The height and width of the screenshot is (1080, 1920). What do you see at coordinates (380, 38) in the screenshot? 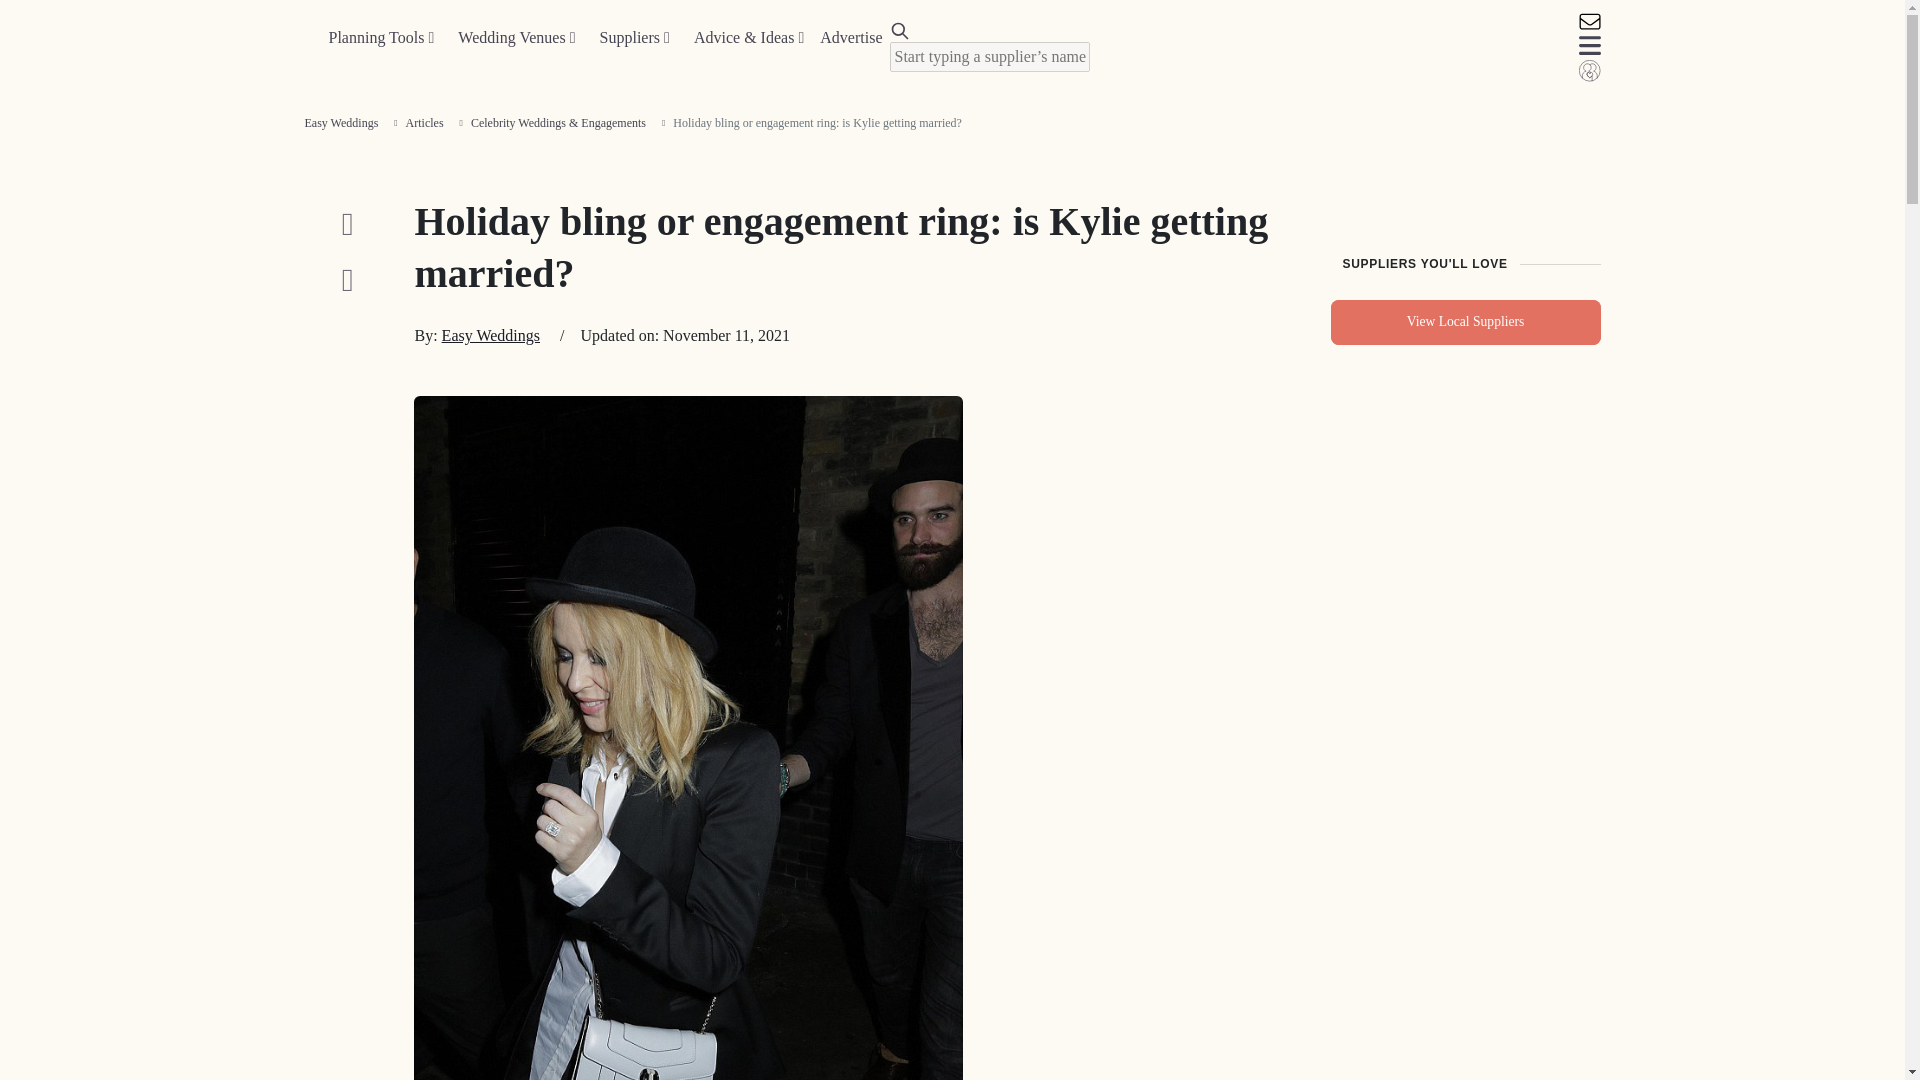
I see `Planning Tools` at bounding box center [380, 38].